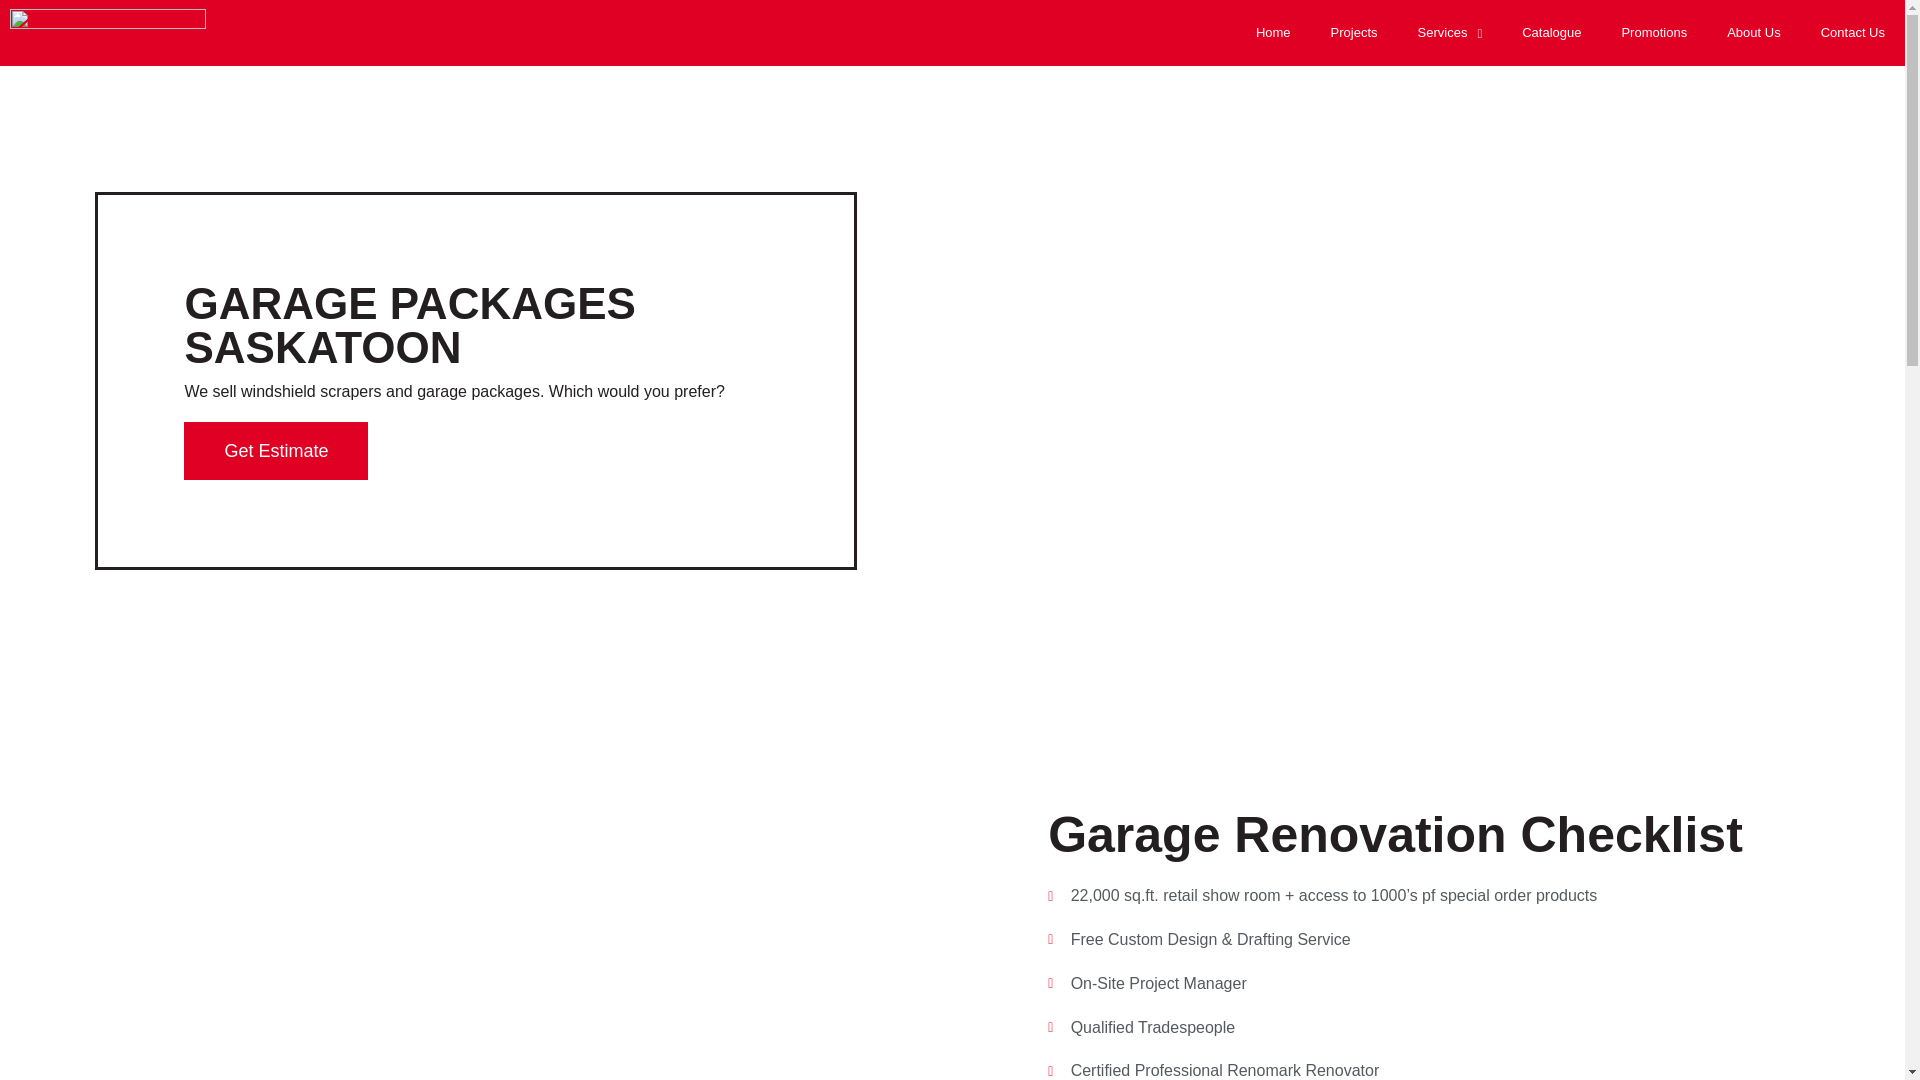 The width and height of the screenshot is (1920, 1080). I want to click on Catalogue, so click(1551, 32).